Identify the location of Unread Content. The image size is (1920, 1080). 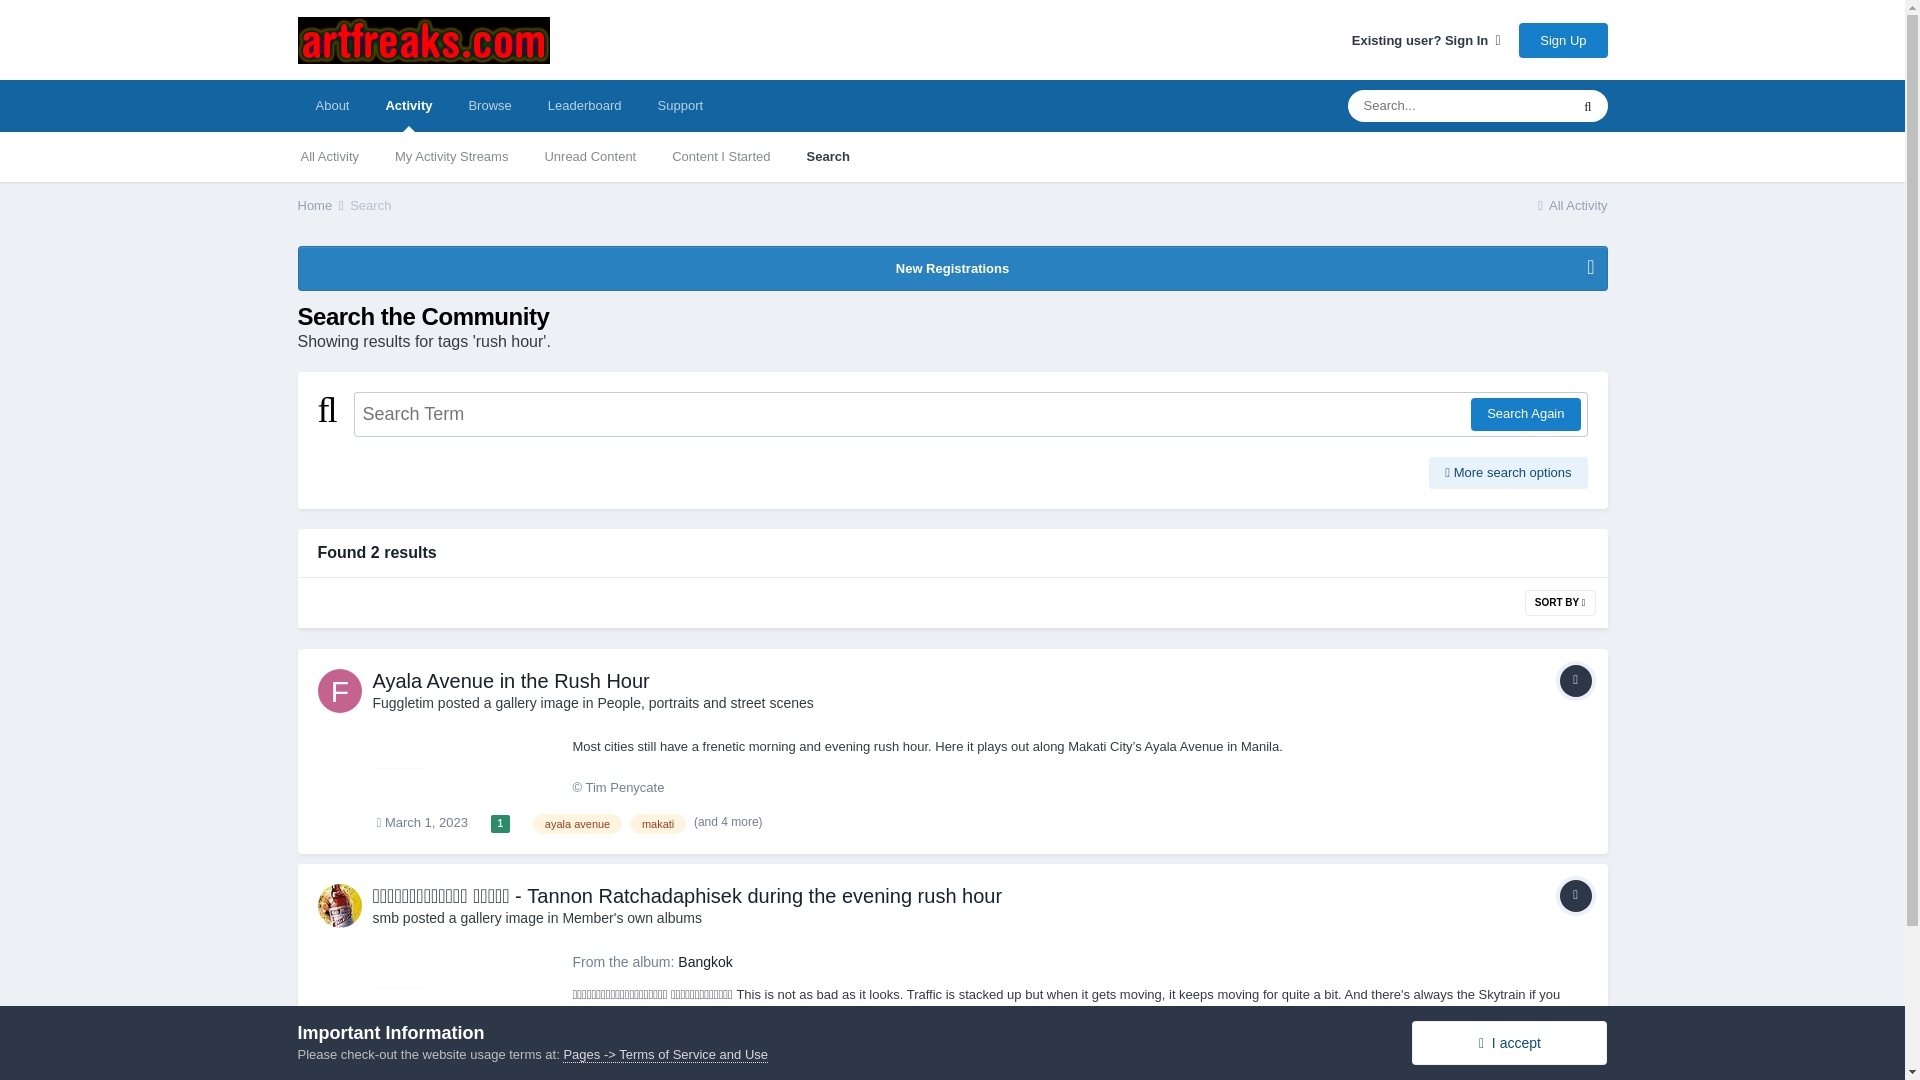
(590, 156).